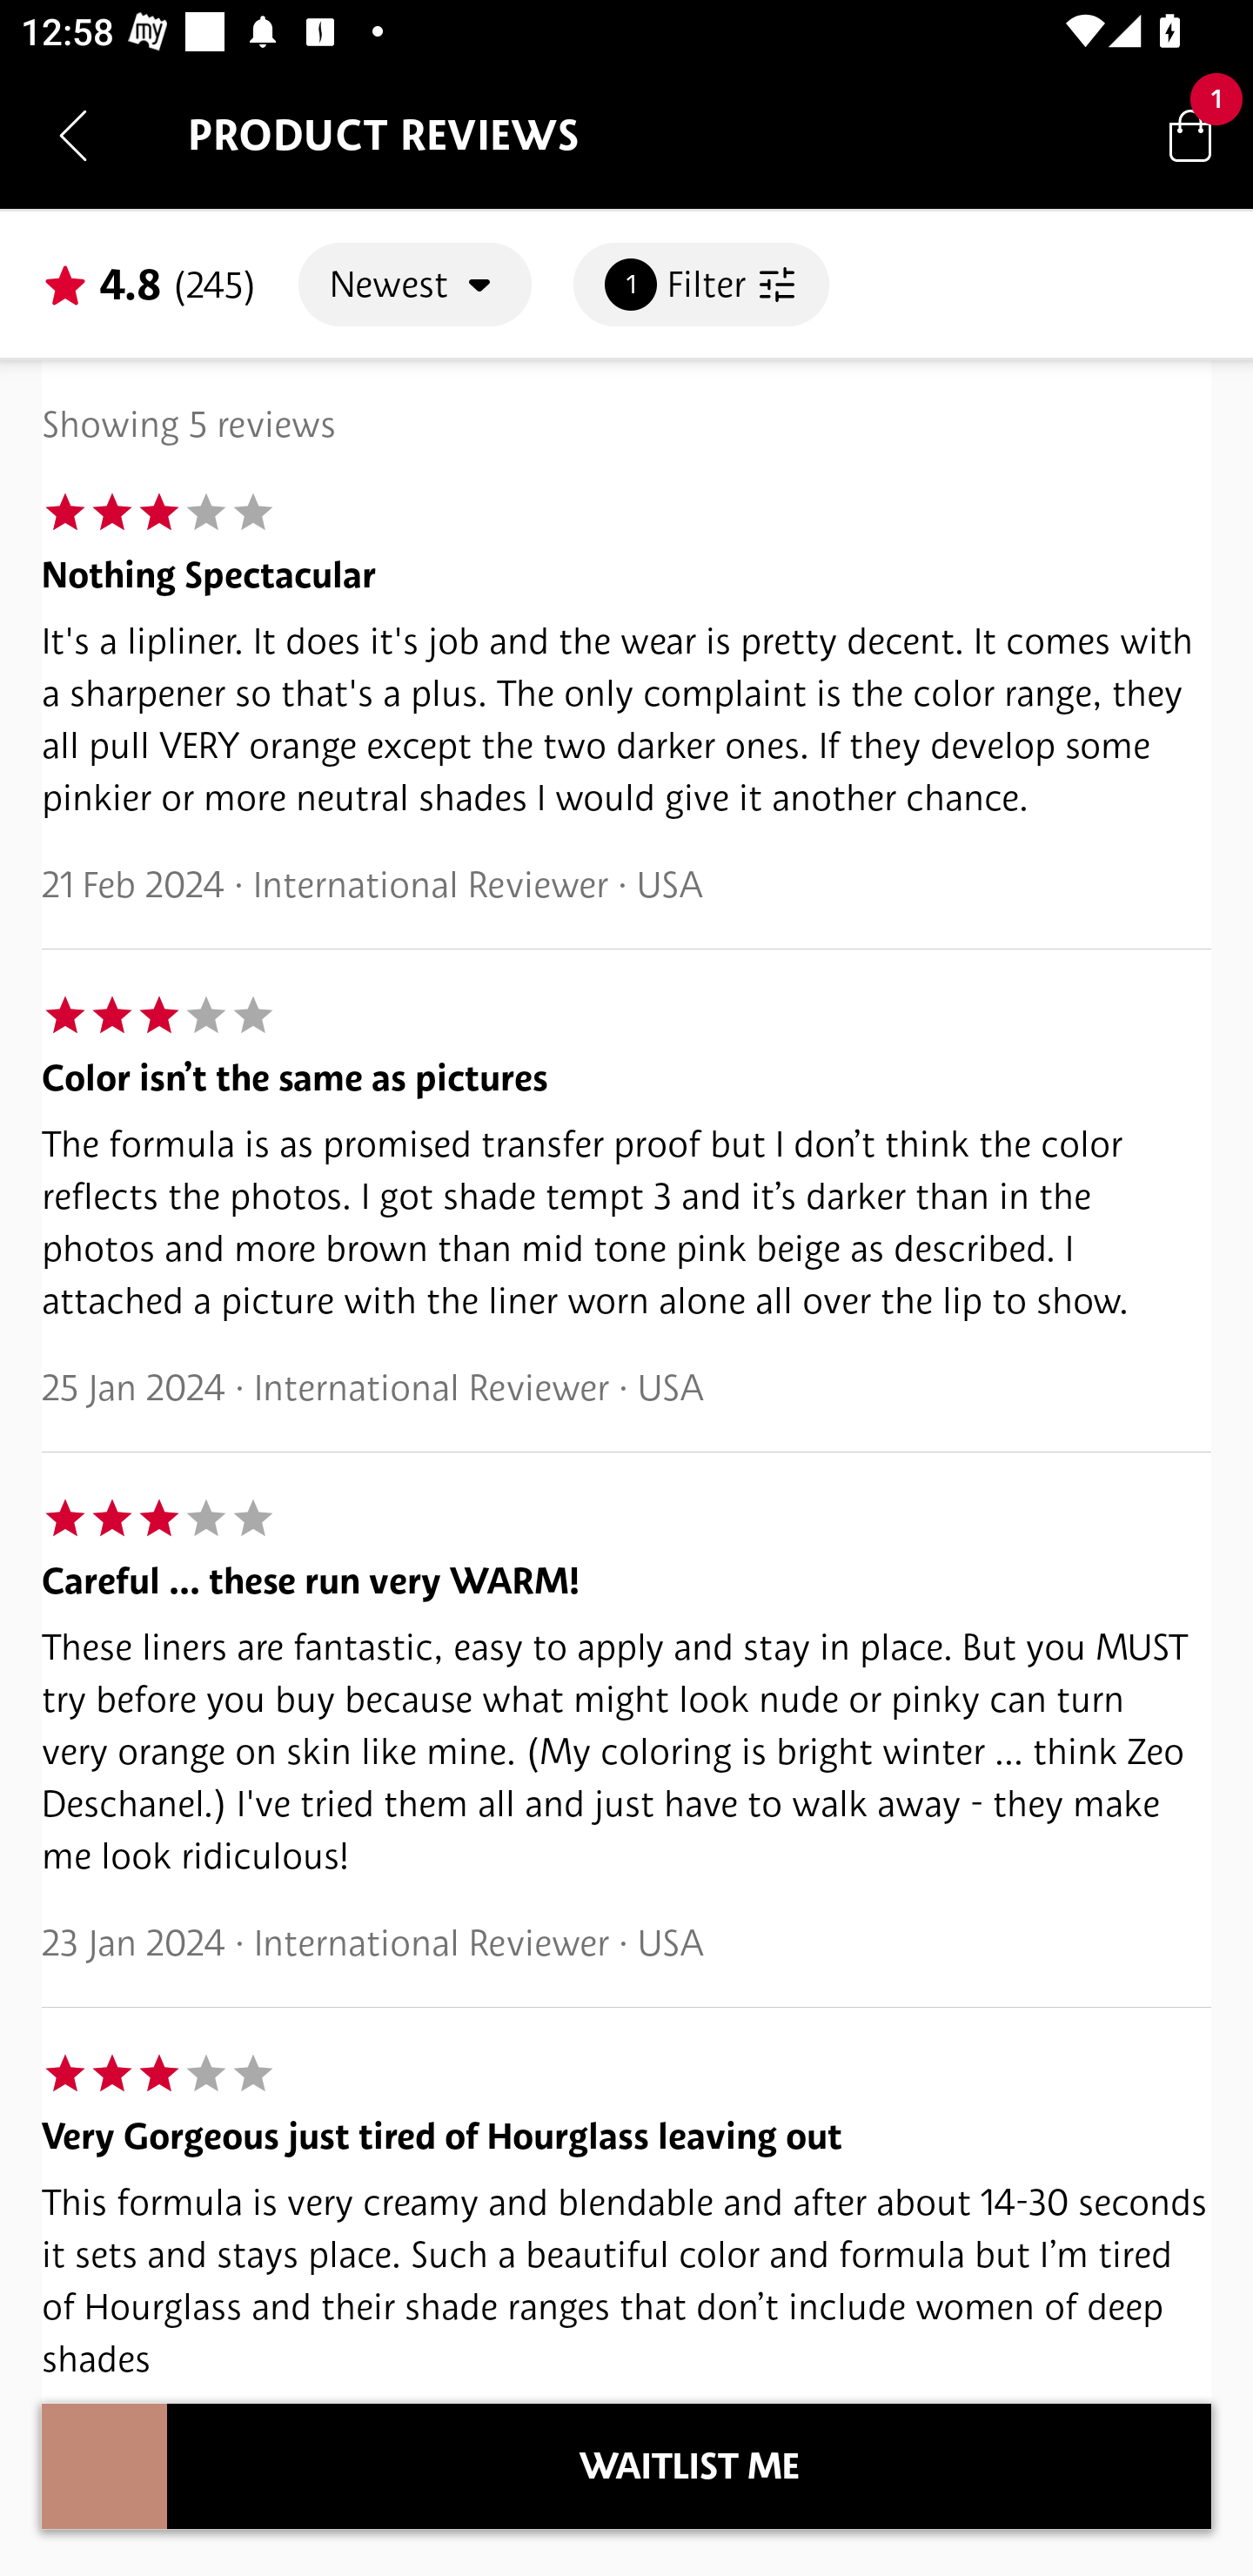 The width and height of the screenshot is (1253, 2576). What do you see at coordinates (414, 284) in the screenshot?
I see `Newest` at bounding box center [414, 284].